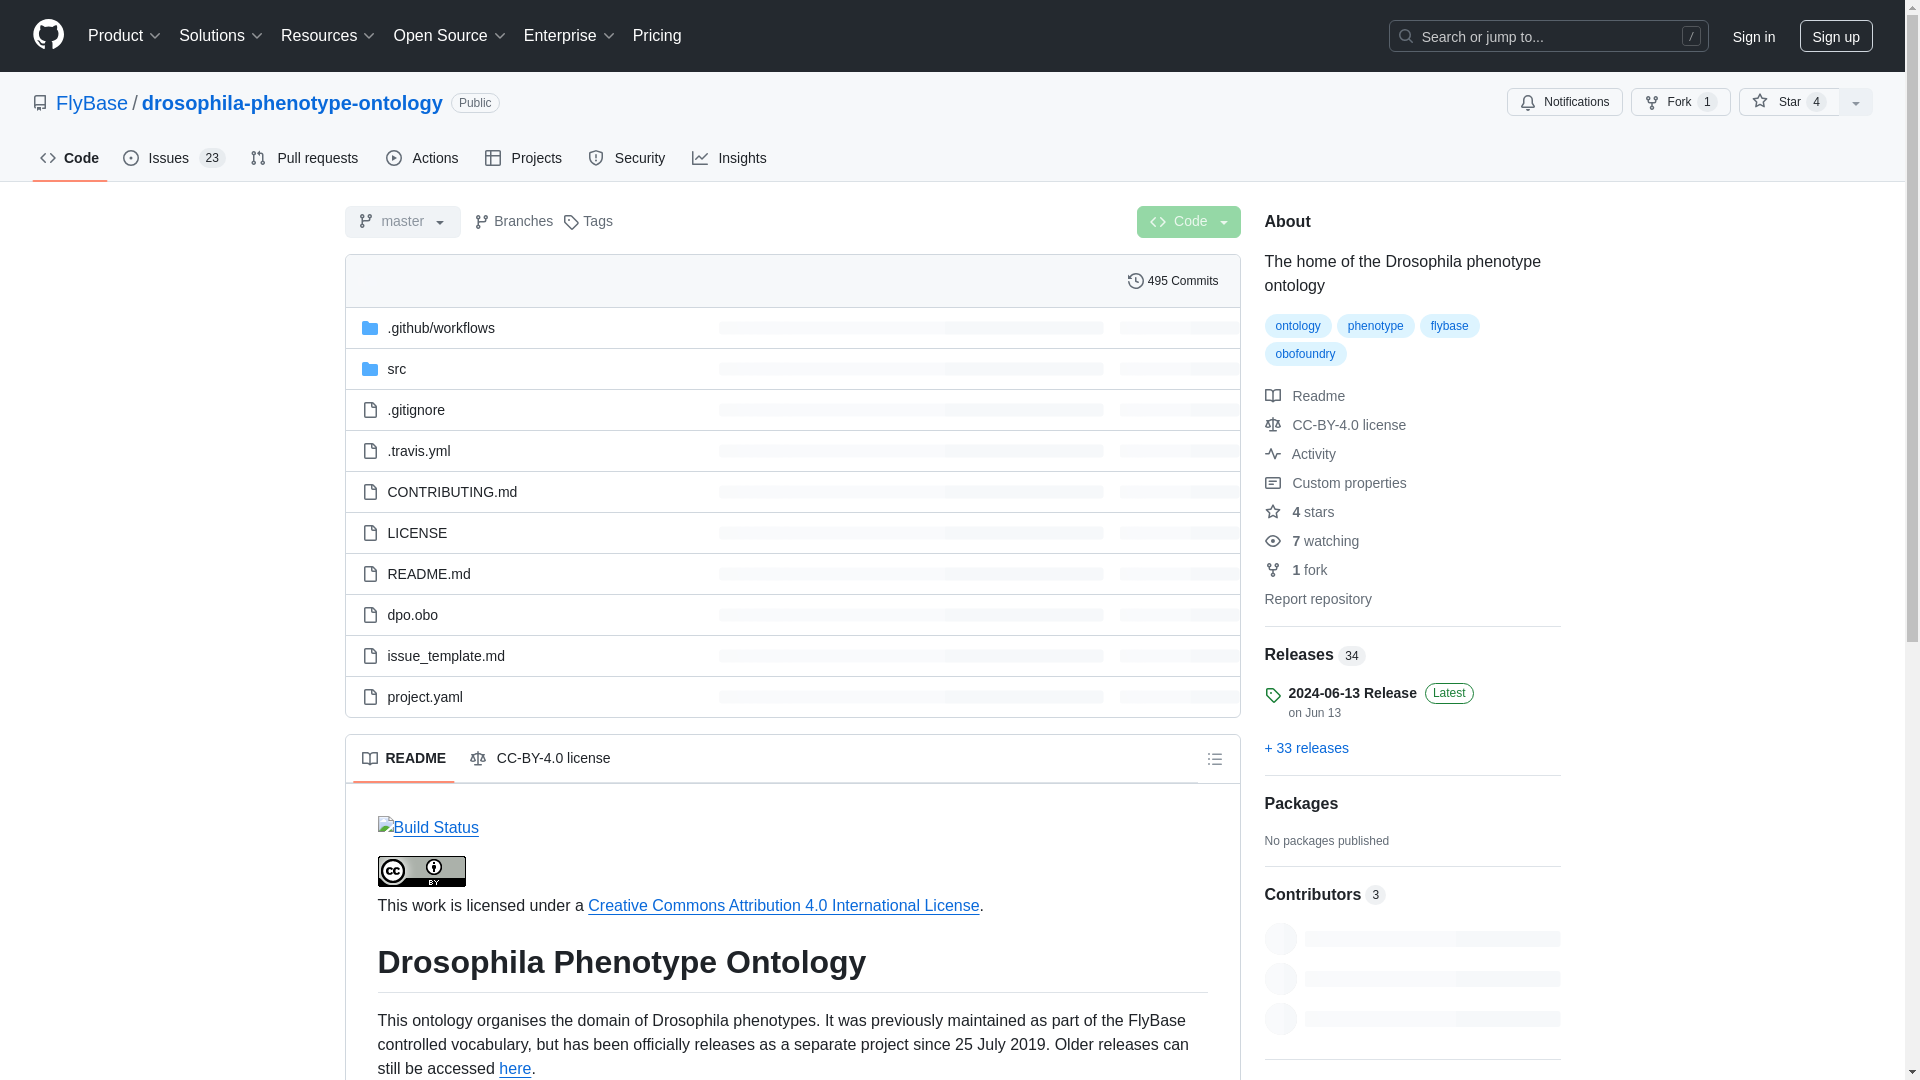  What do you see at coordinates (221, 36) in the screenshot?
I see `Solutions` at bounding box center [221, 36].